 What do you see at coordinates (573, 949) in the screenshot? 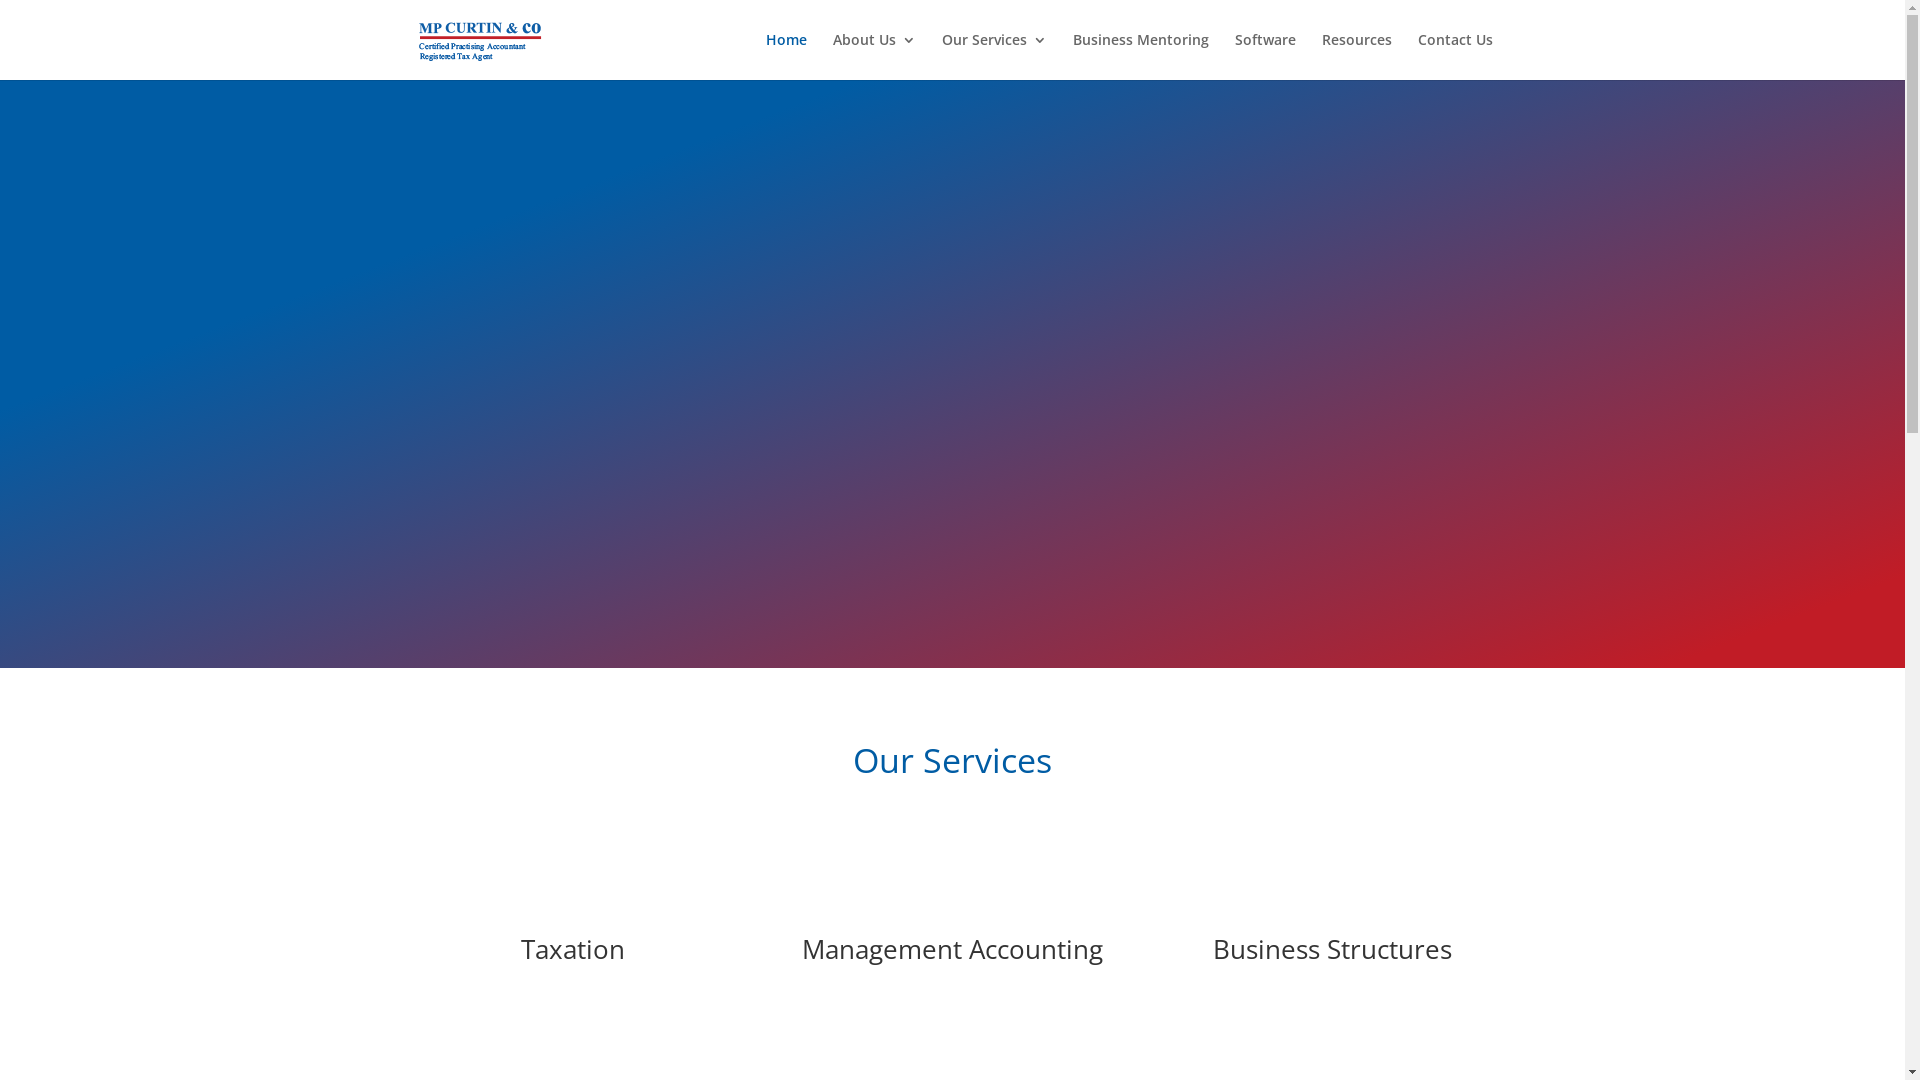
I see `Taxation` at bounding box center [573, 949].